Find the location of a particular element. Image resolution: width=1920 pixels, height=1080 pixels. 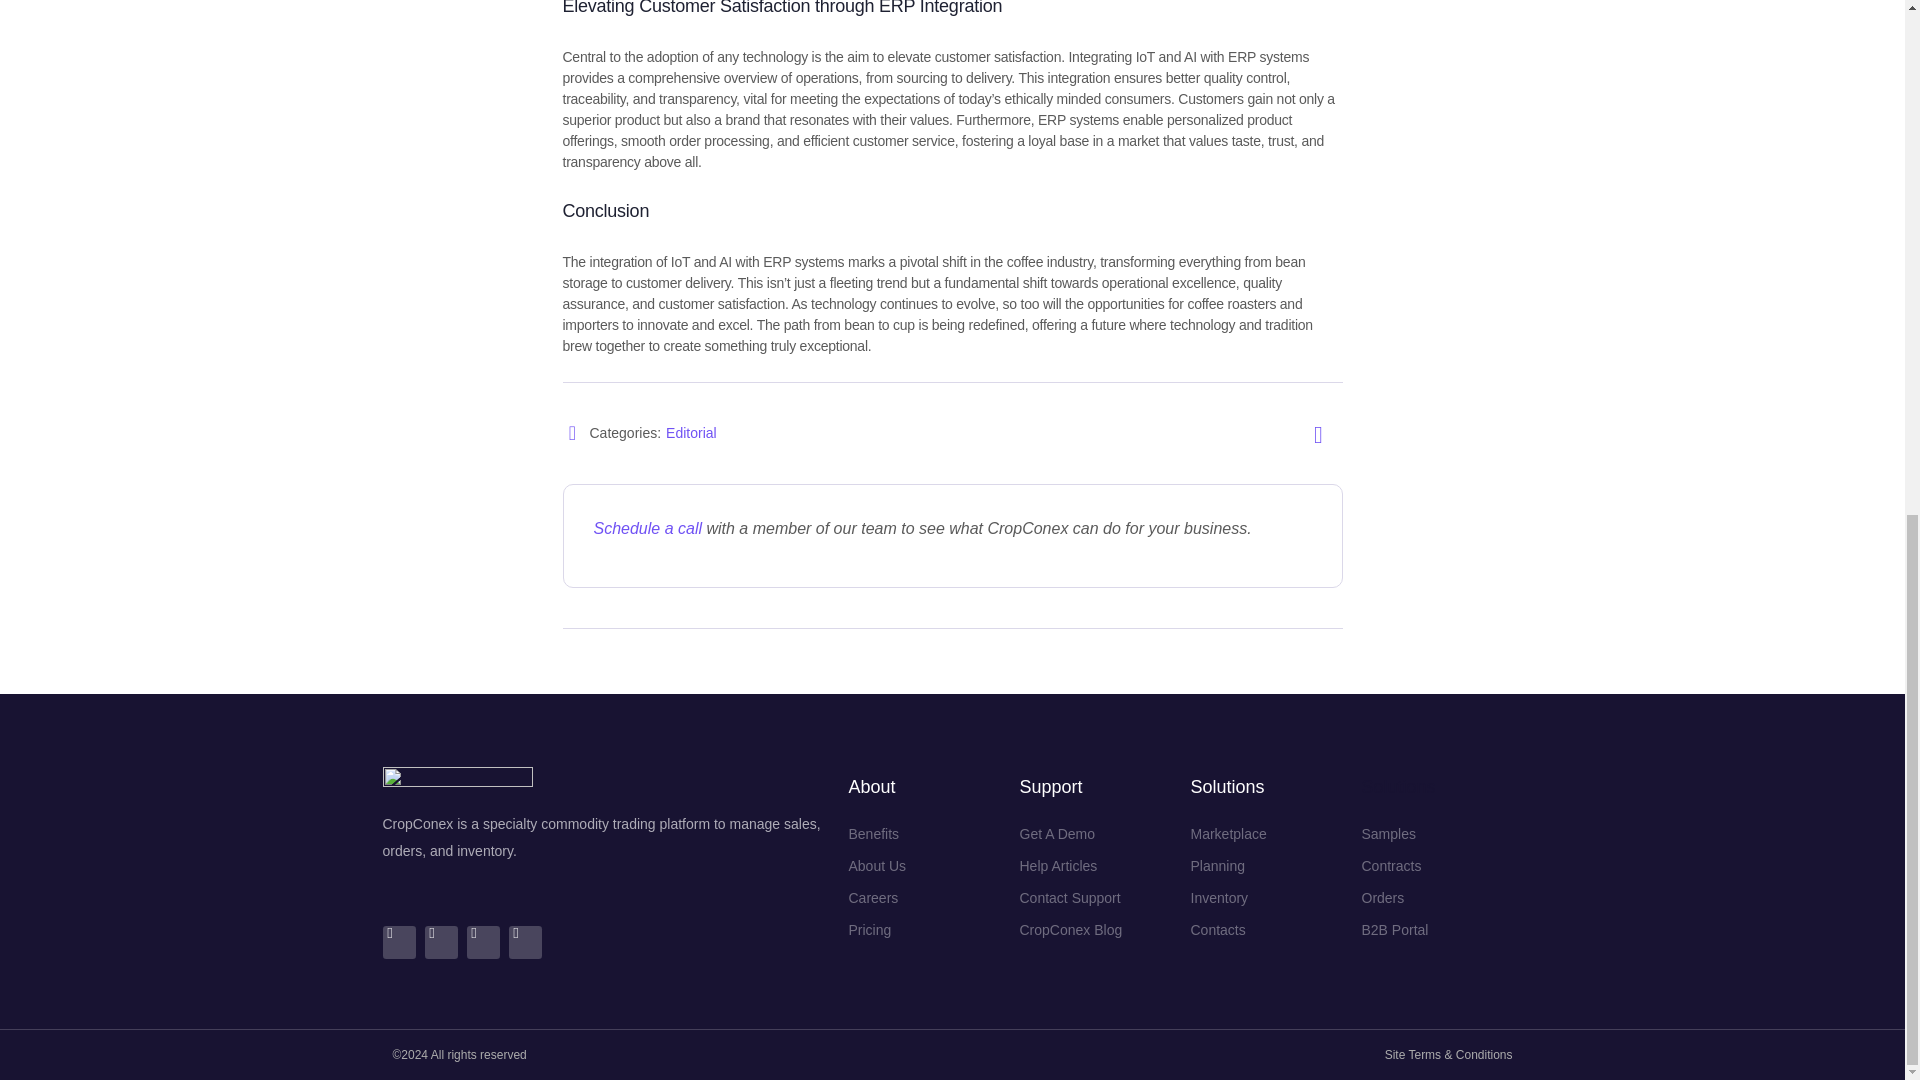

Schedule a call is located at coordinates (648, 528).